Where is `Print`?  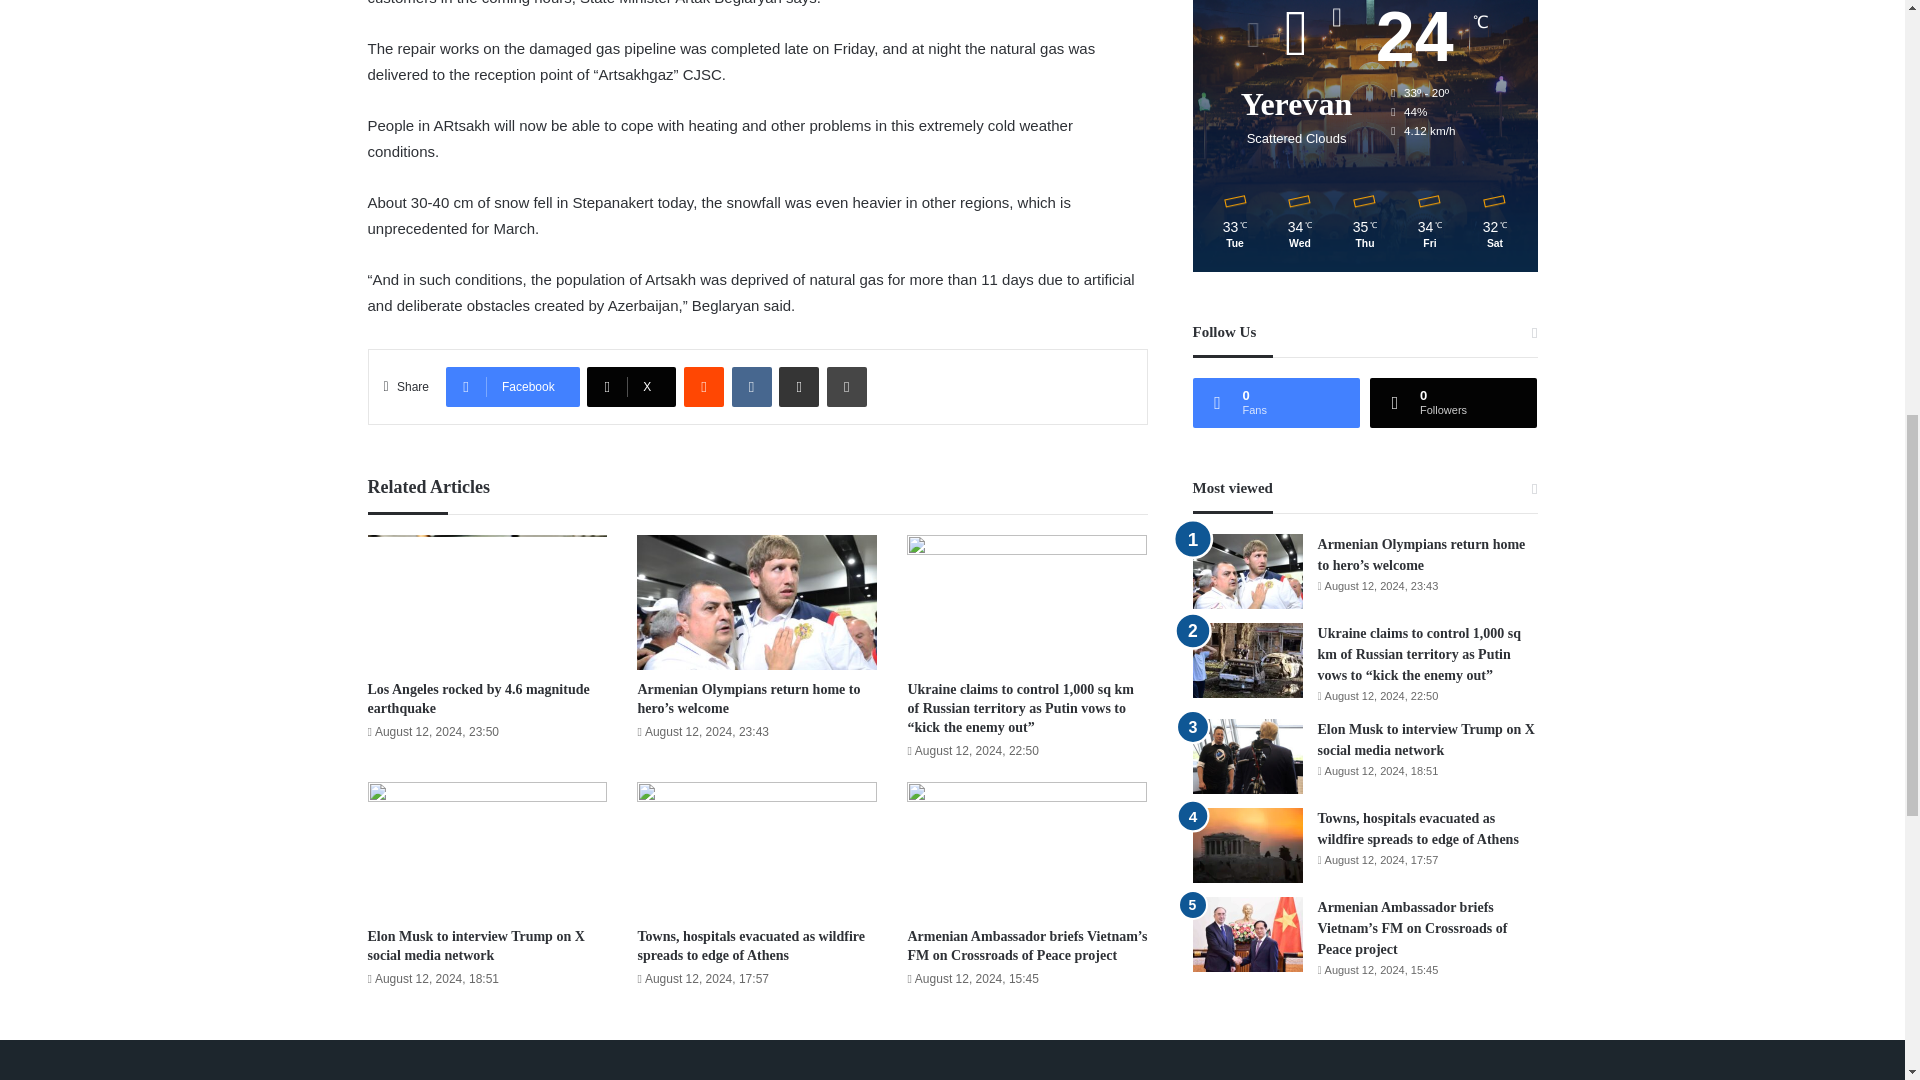
Print is located at coordinates (847, 387).